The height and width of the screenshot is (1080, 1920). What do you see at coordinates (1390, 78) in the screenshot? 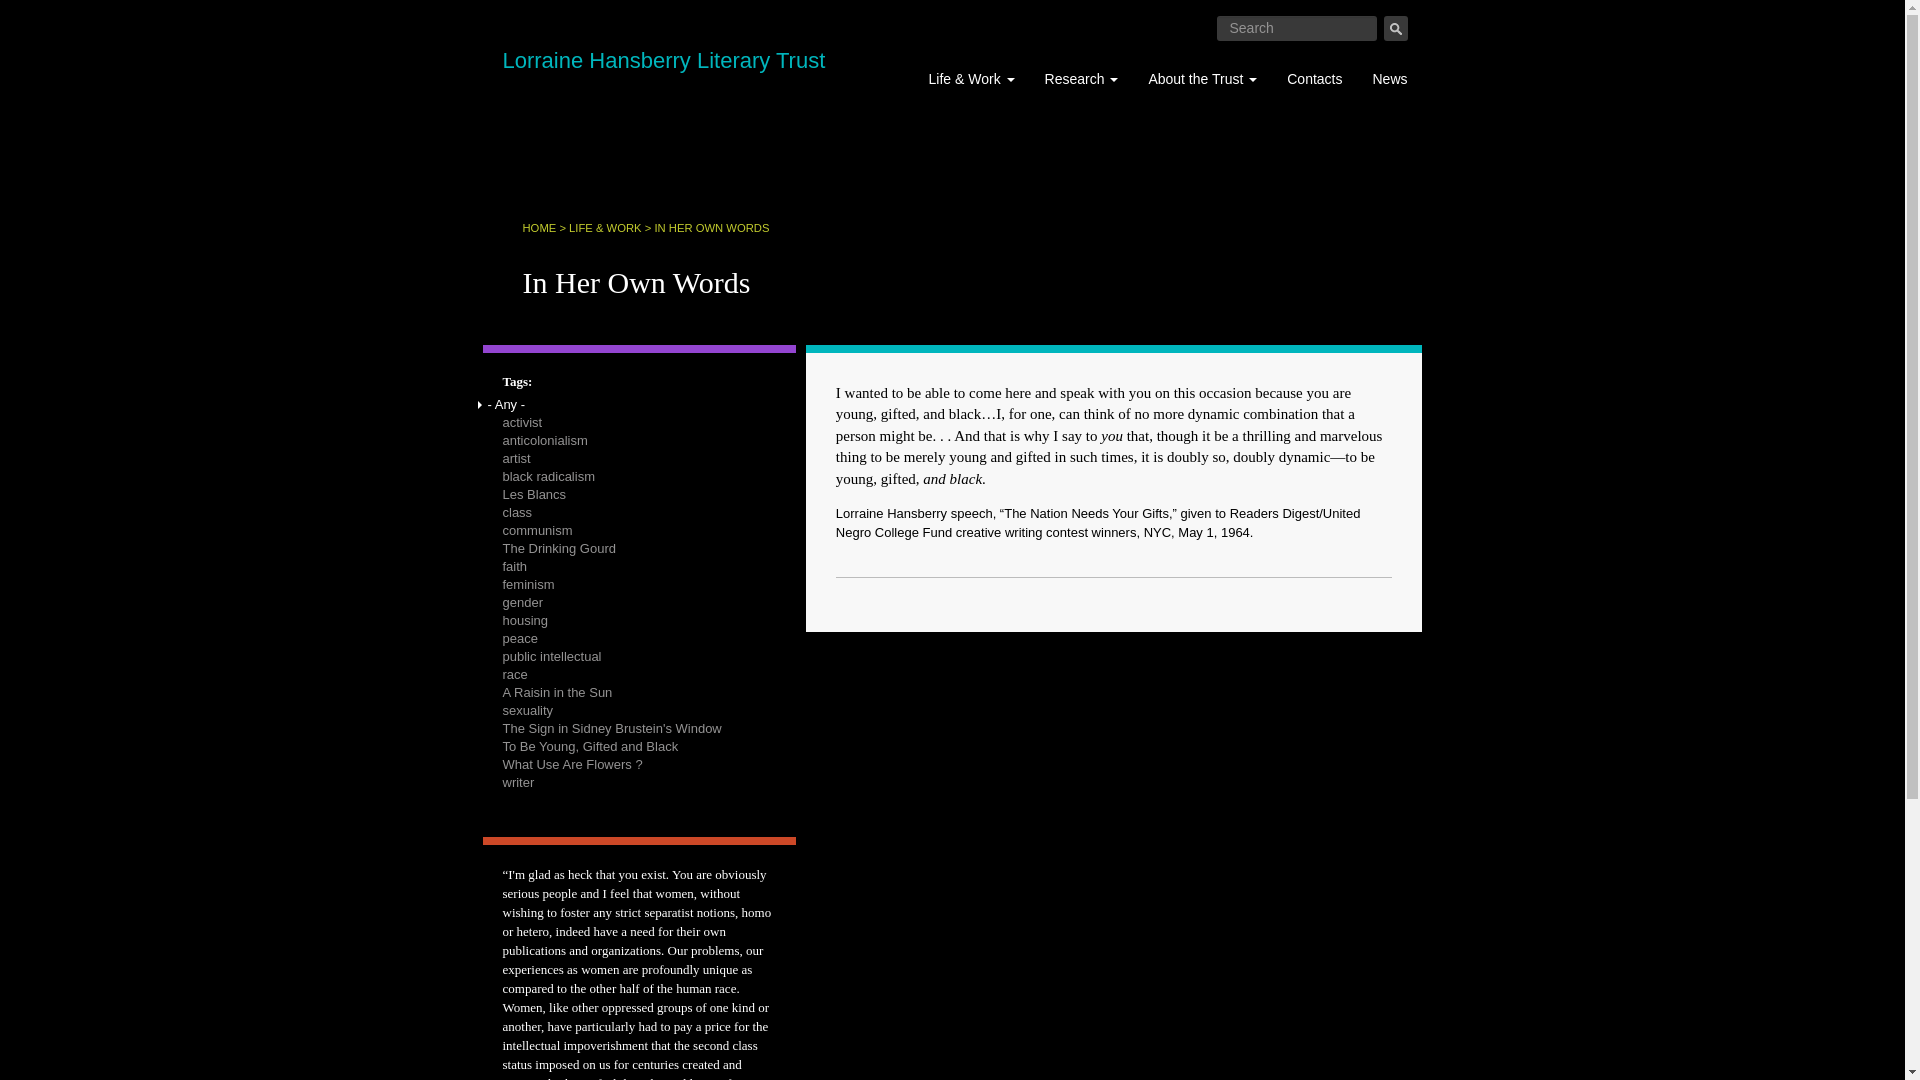
I see `News` at bounding box center [1390, 78].